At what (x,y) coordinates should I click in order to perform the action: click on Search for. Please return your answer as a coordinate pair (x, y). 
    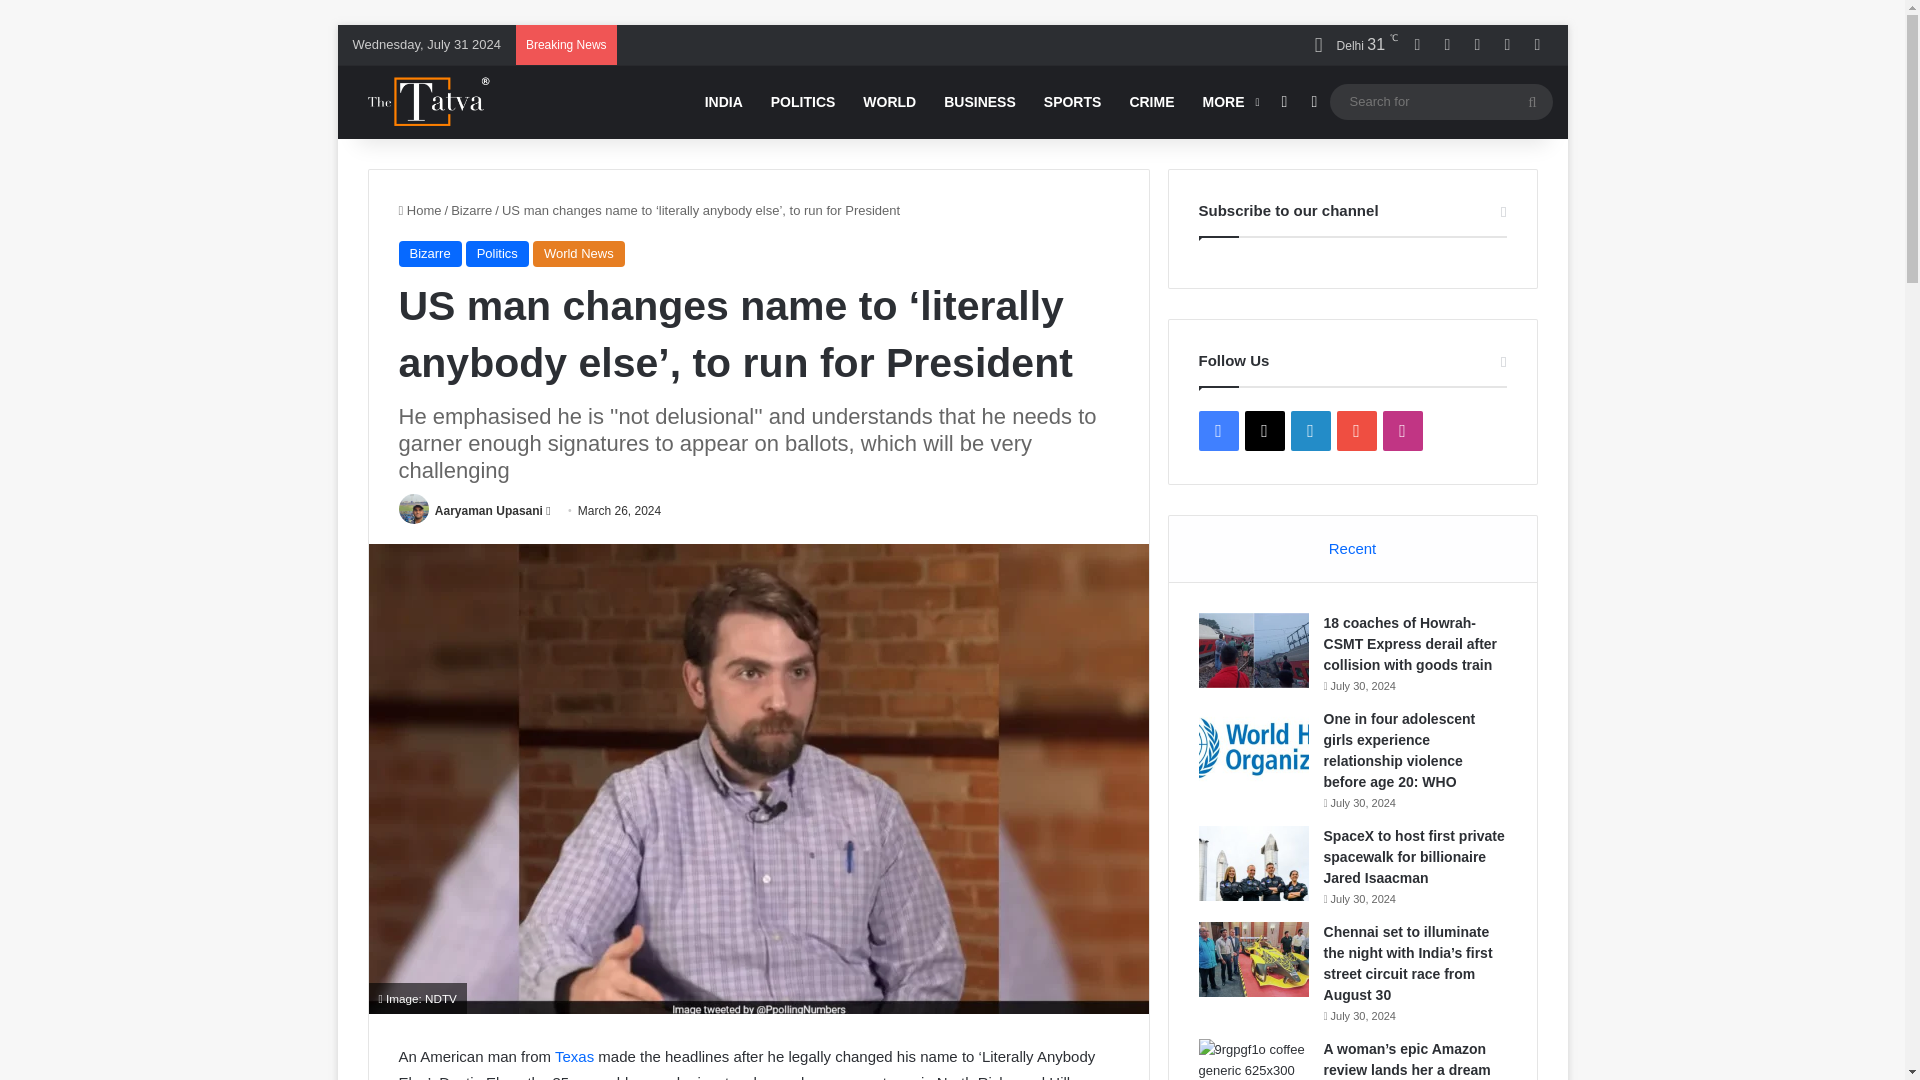
    Looking at the image, I should click on (1532, 102).